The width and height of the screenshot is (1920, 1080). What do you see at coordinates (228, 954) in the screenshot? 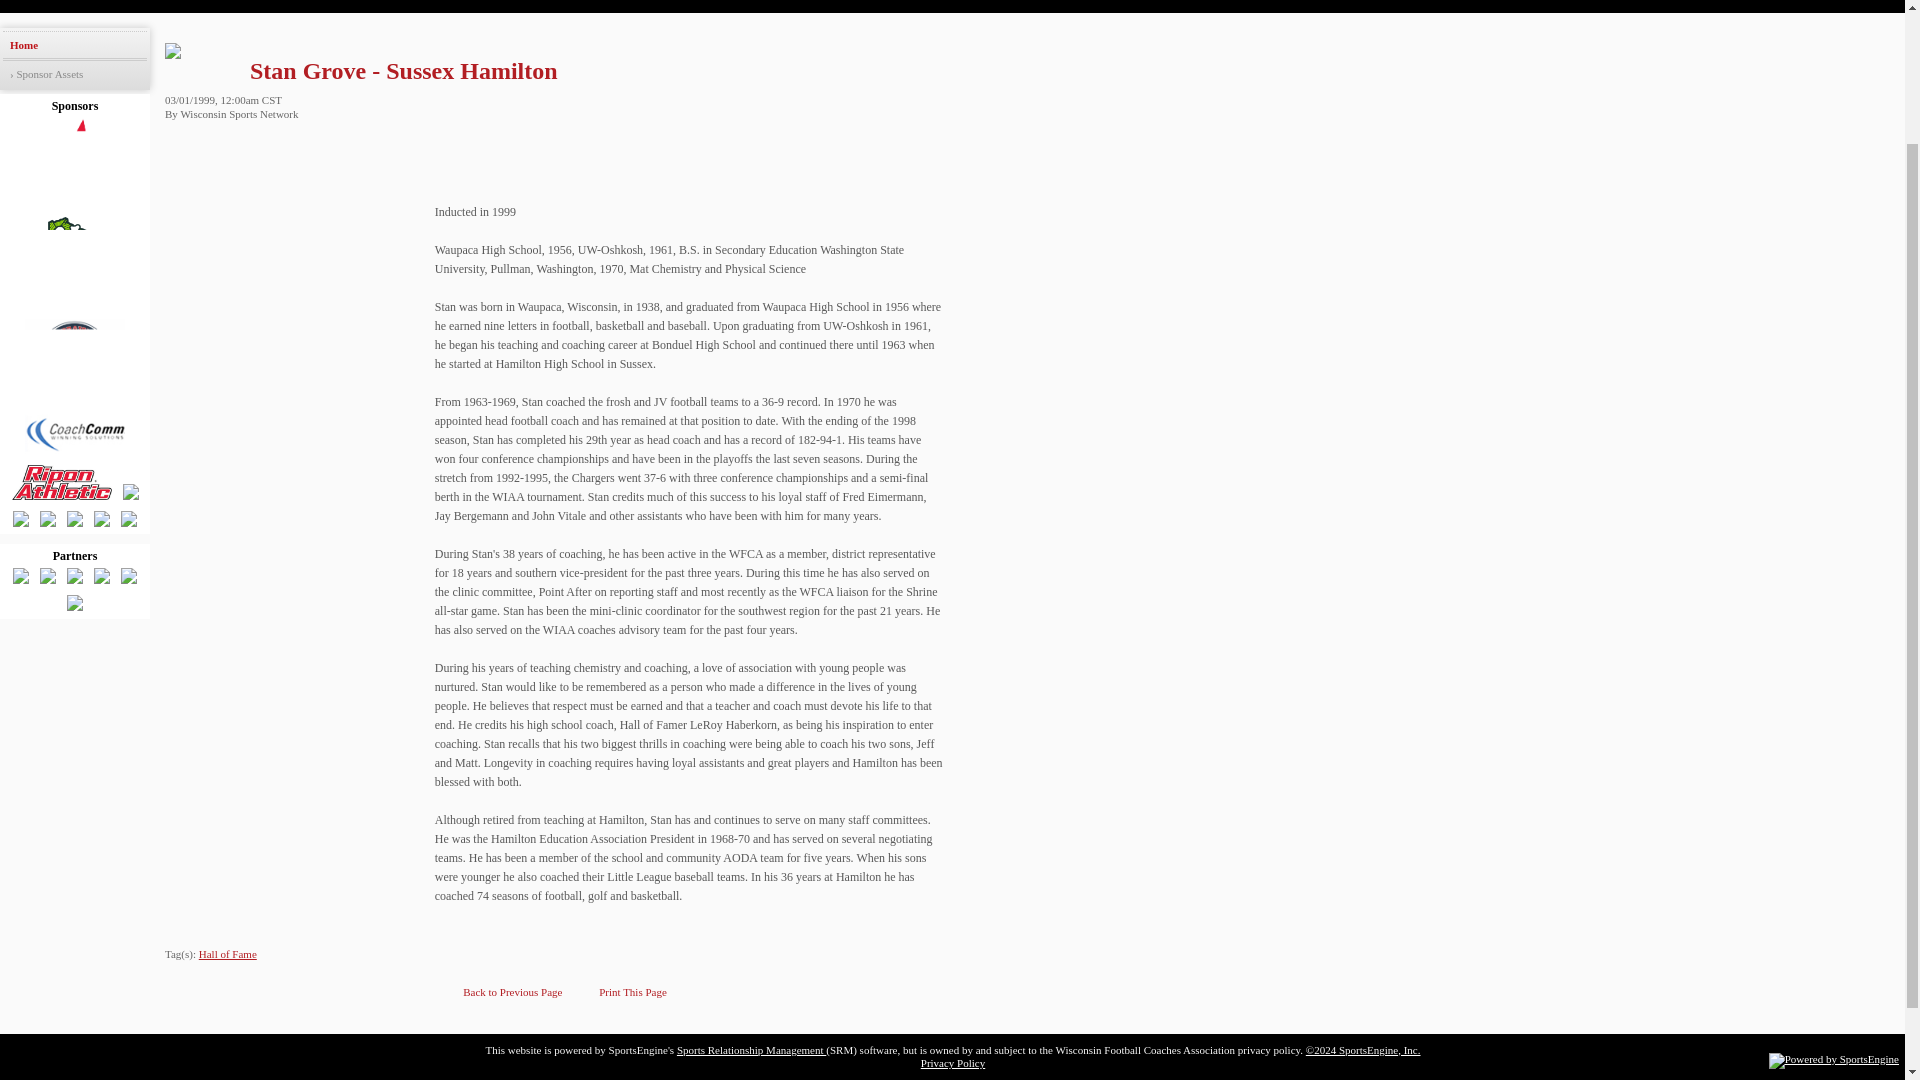
I see `Hall of Fame` at bounding box center [228, 954].